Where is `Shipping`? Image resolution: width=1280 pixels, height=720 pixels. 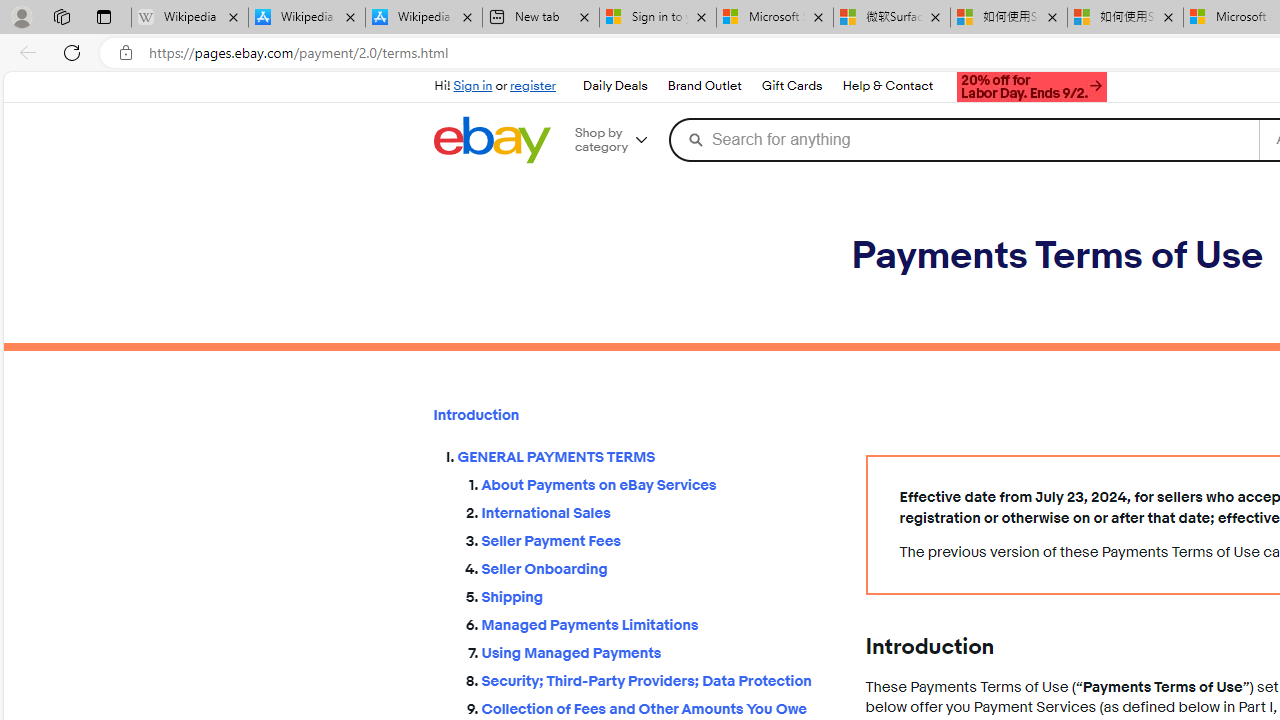
Shipping is located at coordinates (658, 596).